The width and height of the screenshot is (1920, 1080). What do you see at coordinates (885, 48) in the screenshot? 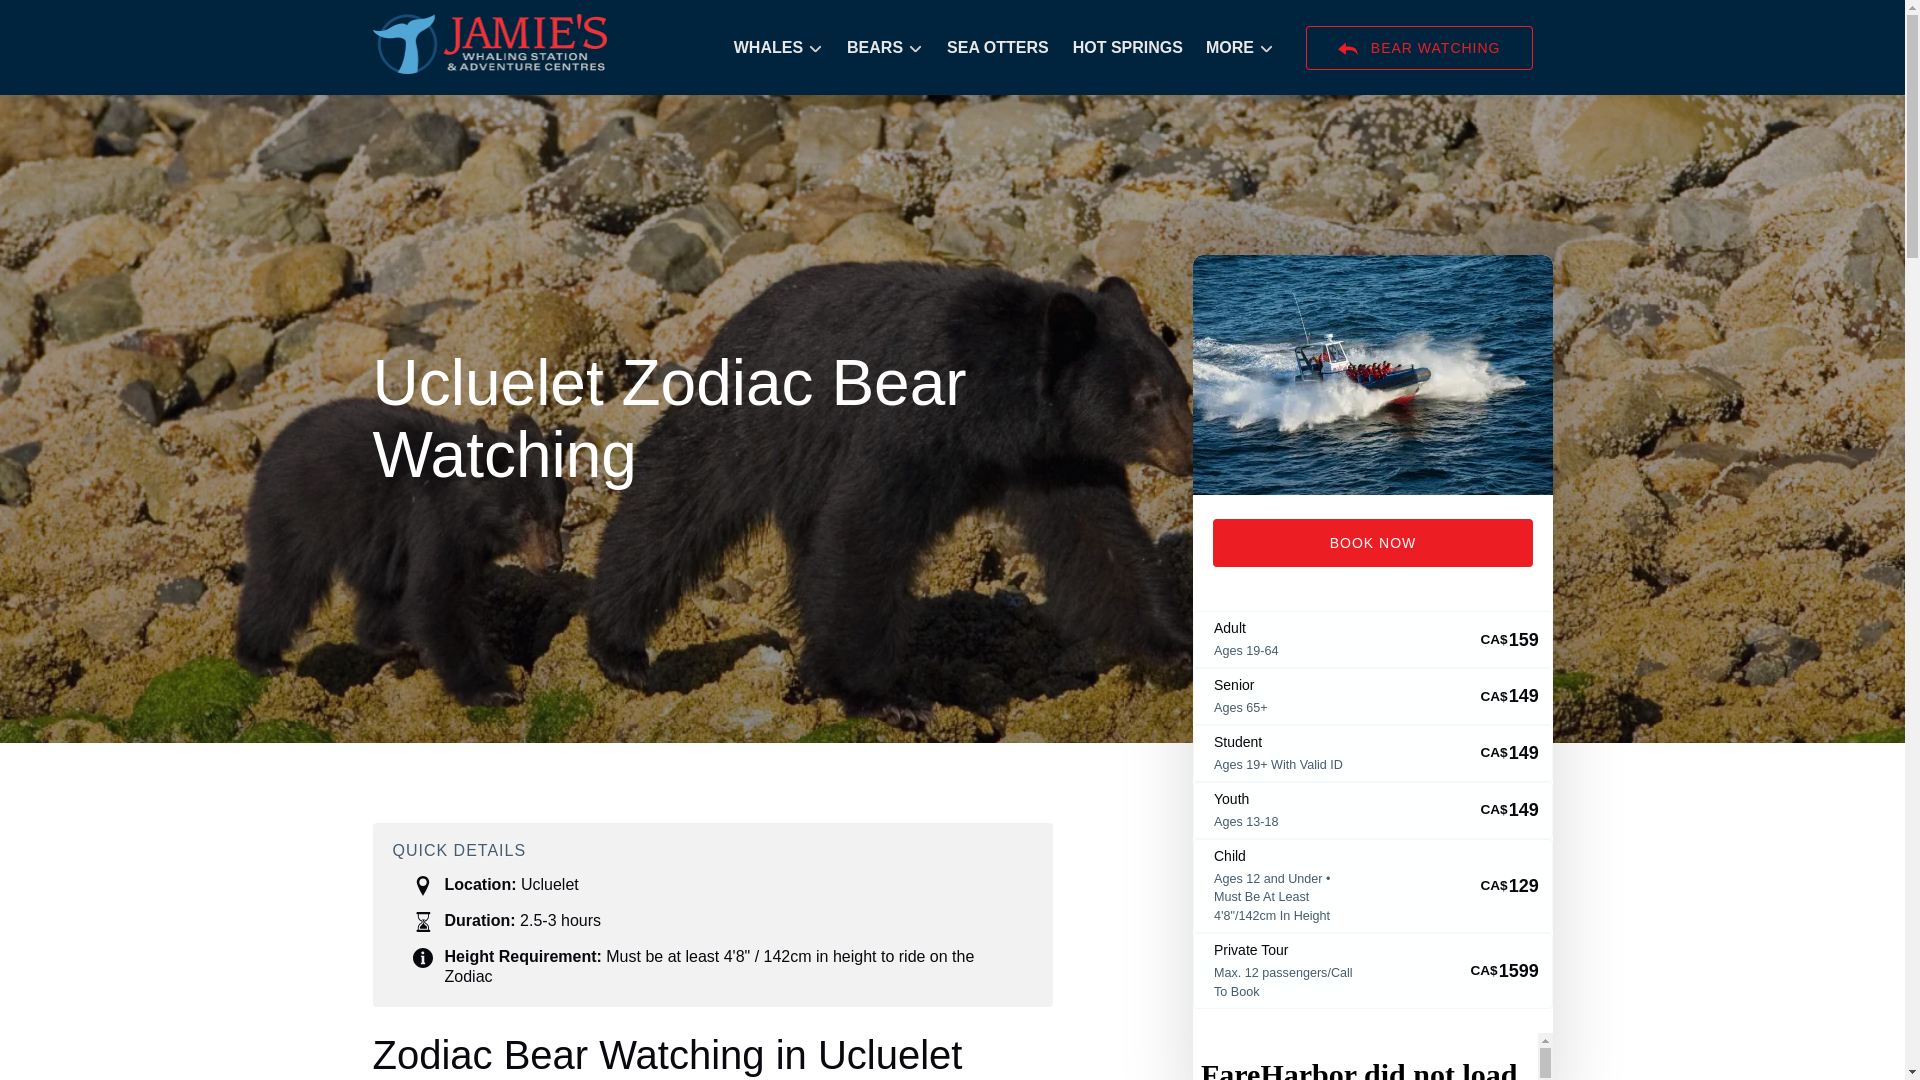
I see `BEARS` at bounding box center [885, 48].